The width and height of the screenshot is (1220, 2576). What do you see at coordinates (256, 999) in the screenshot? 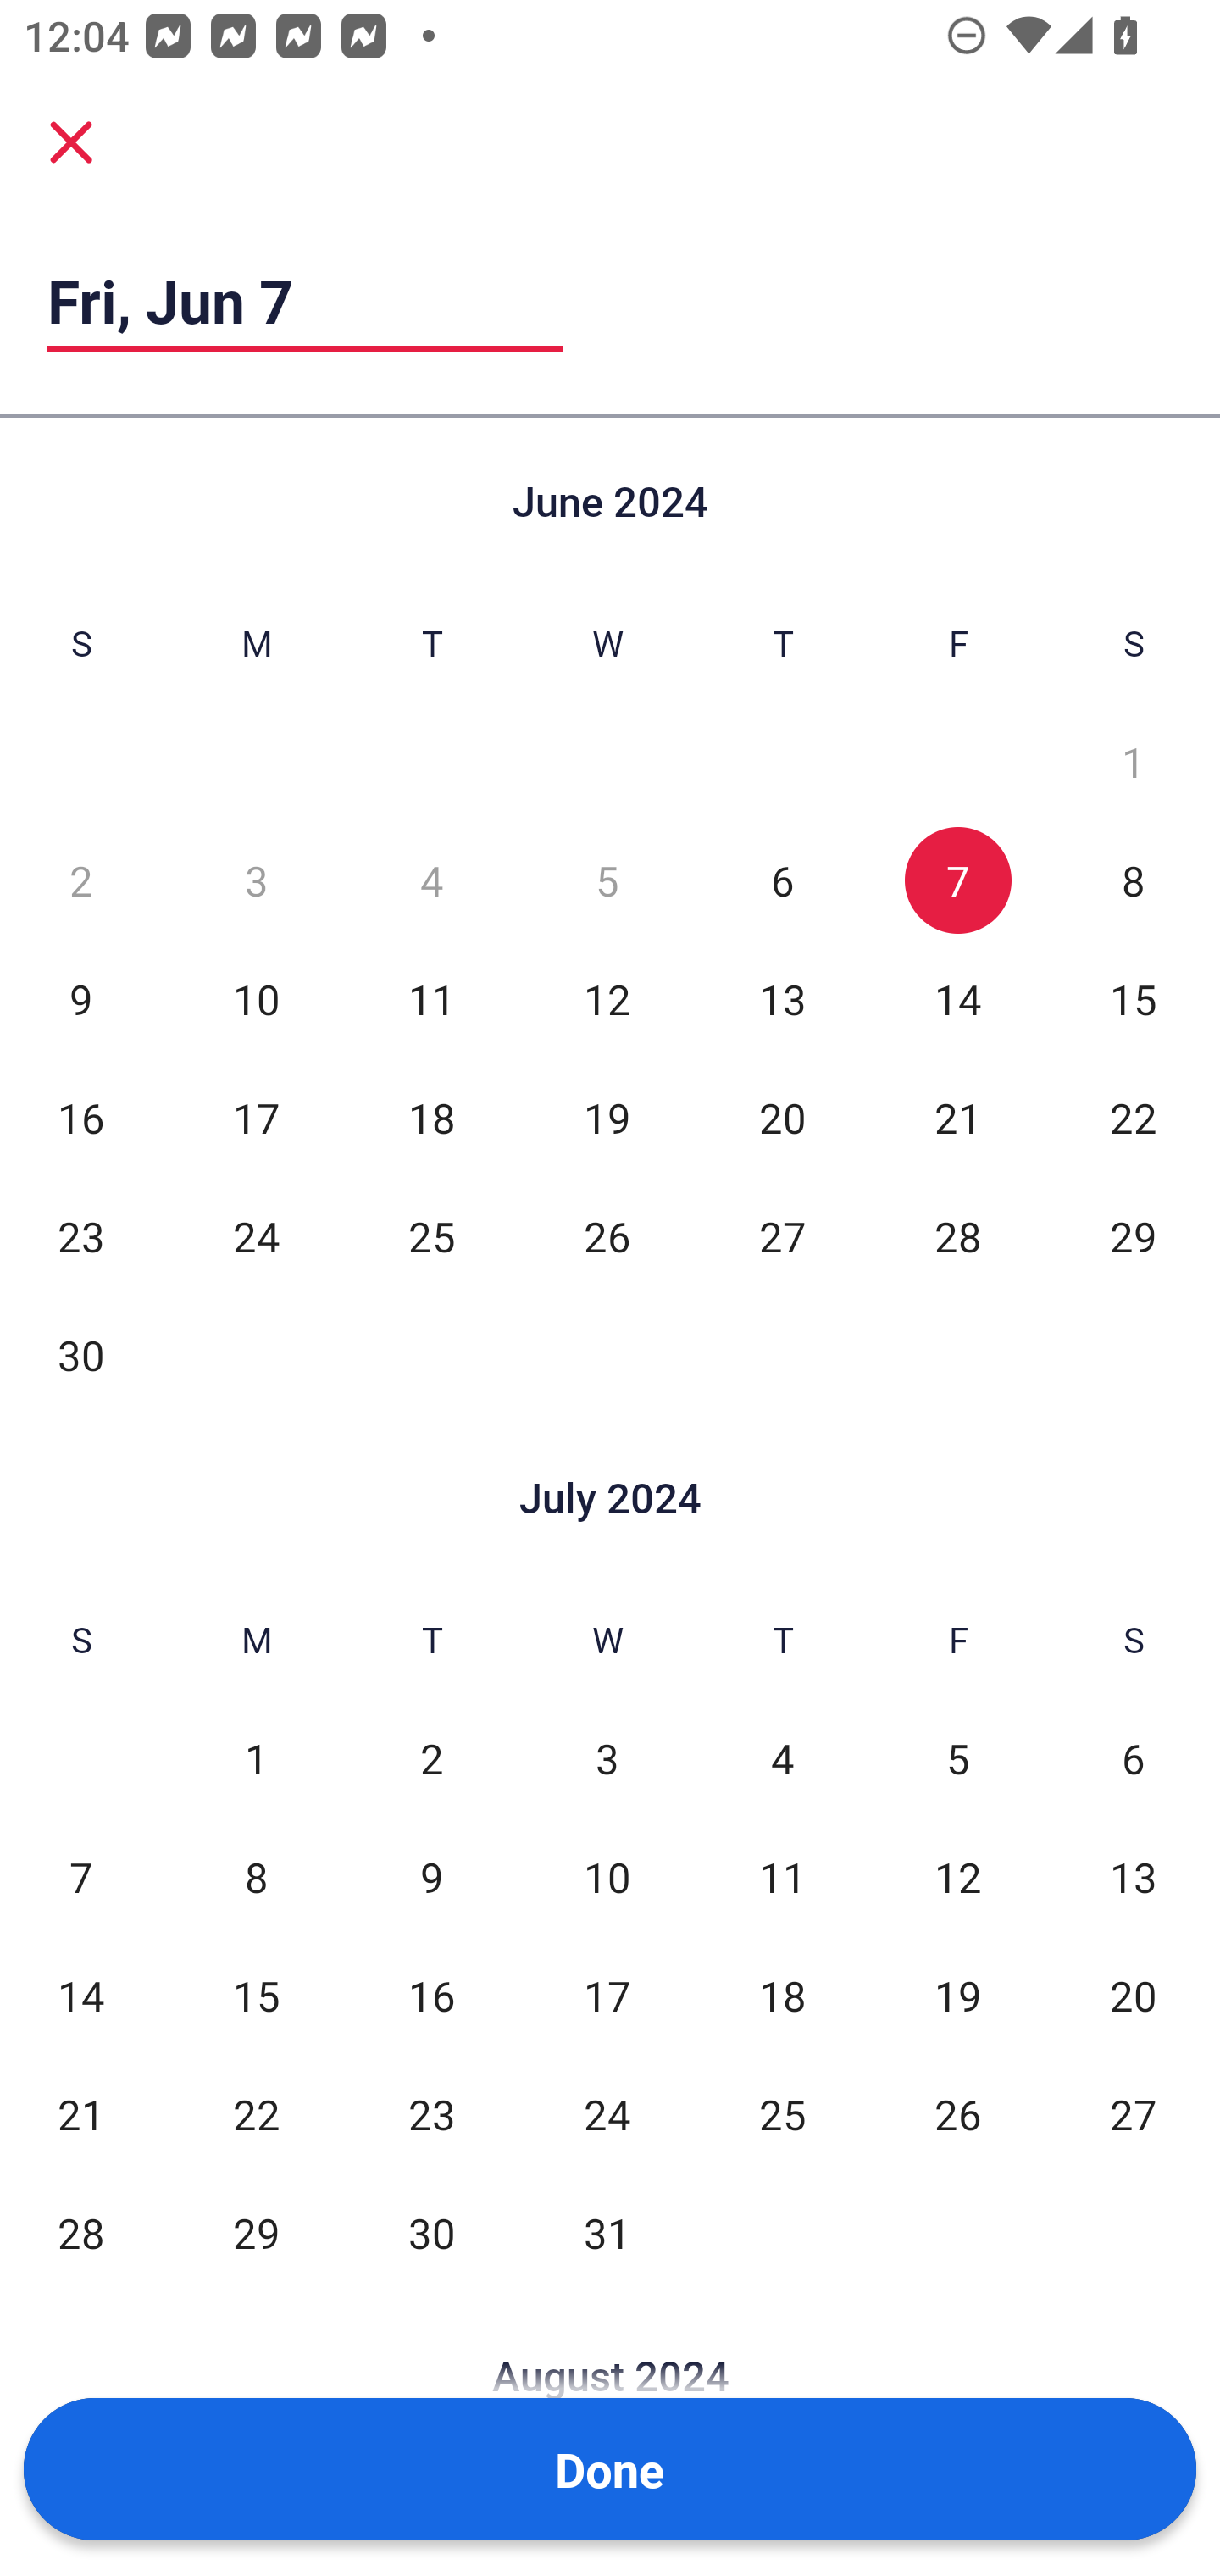
I see `10 Mon, Jun 10, Not Selected` at bounding box center [256, 999].